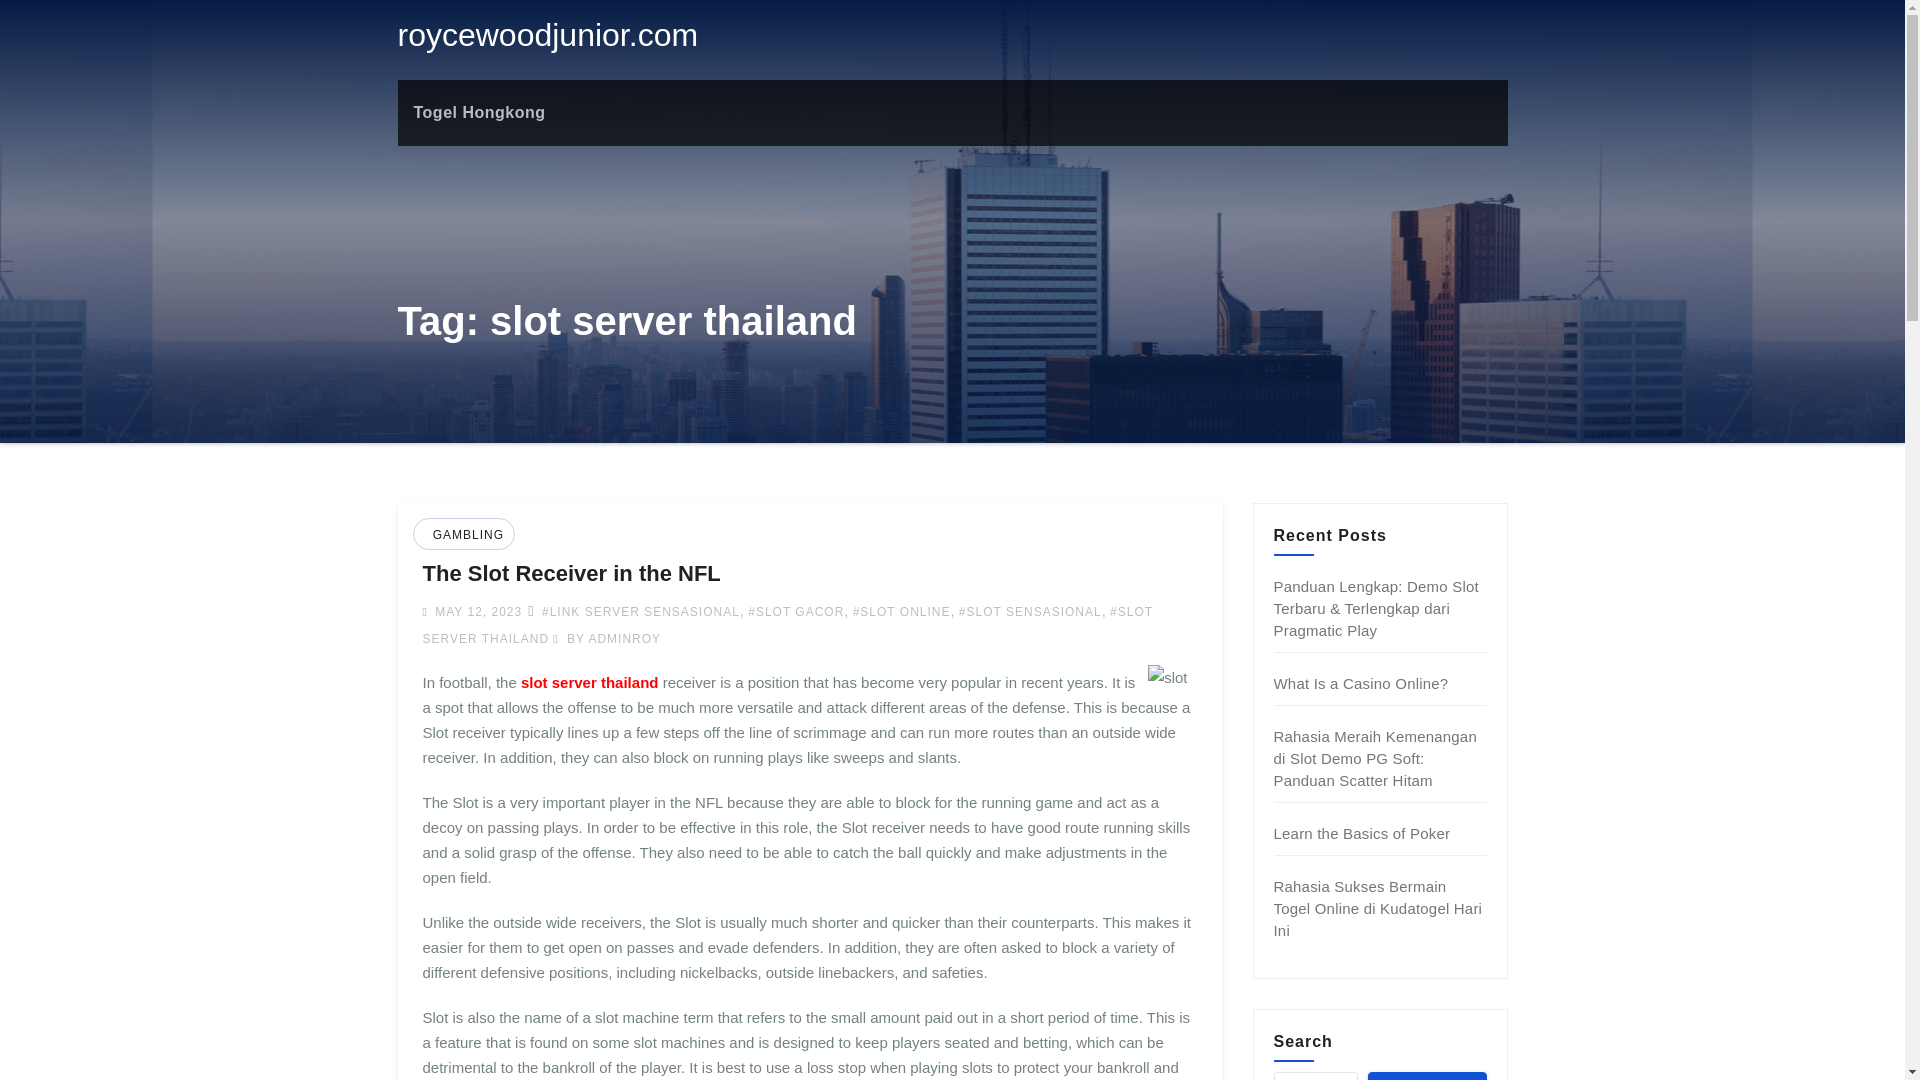 Image resolution: width=1920 pixels, height=1080 pixels. Describe the element at coordinates (606, 638) in the screenshot. I see `BY ADMINROY` at that location.